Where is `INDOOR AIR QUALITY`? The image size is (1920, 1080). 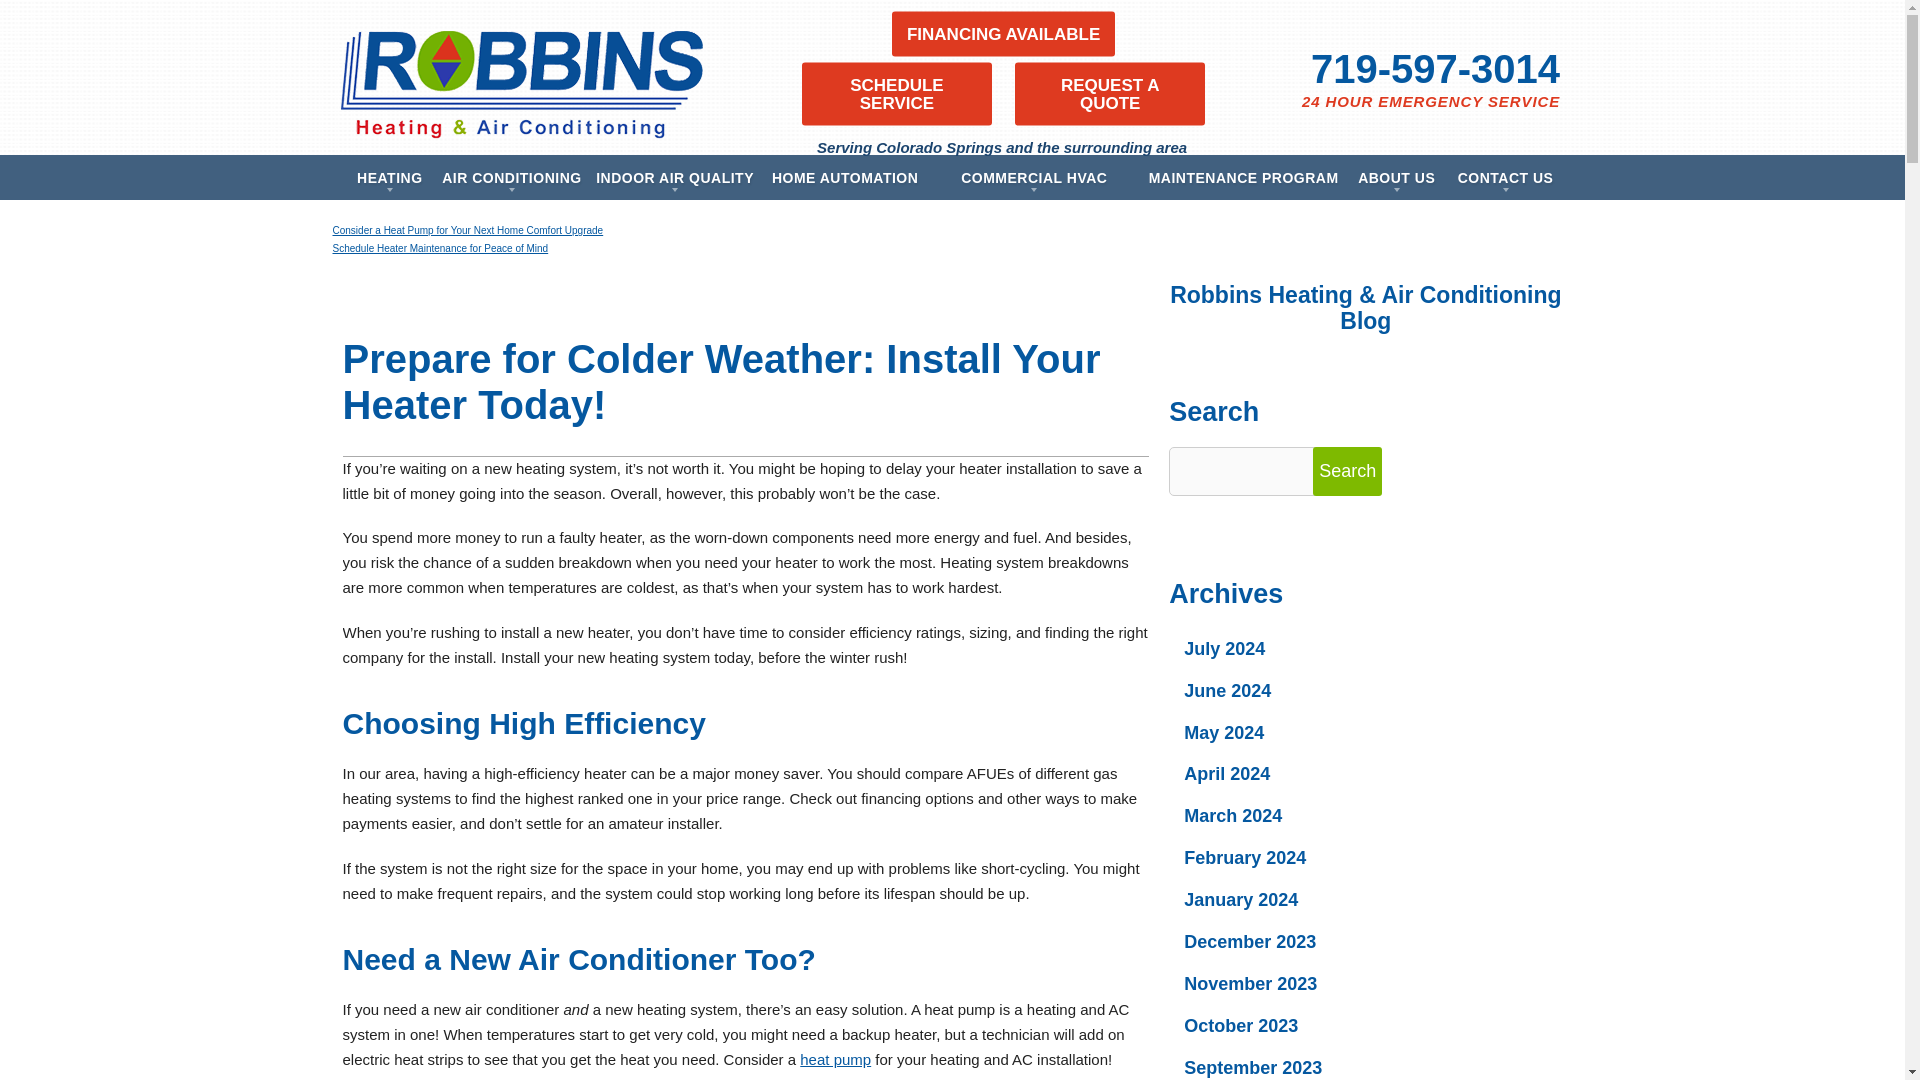 INDOOR AIR QUALITY is located at coordinates (674, 177).